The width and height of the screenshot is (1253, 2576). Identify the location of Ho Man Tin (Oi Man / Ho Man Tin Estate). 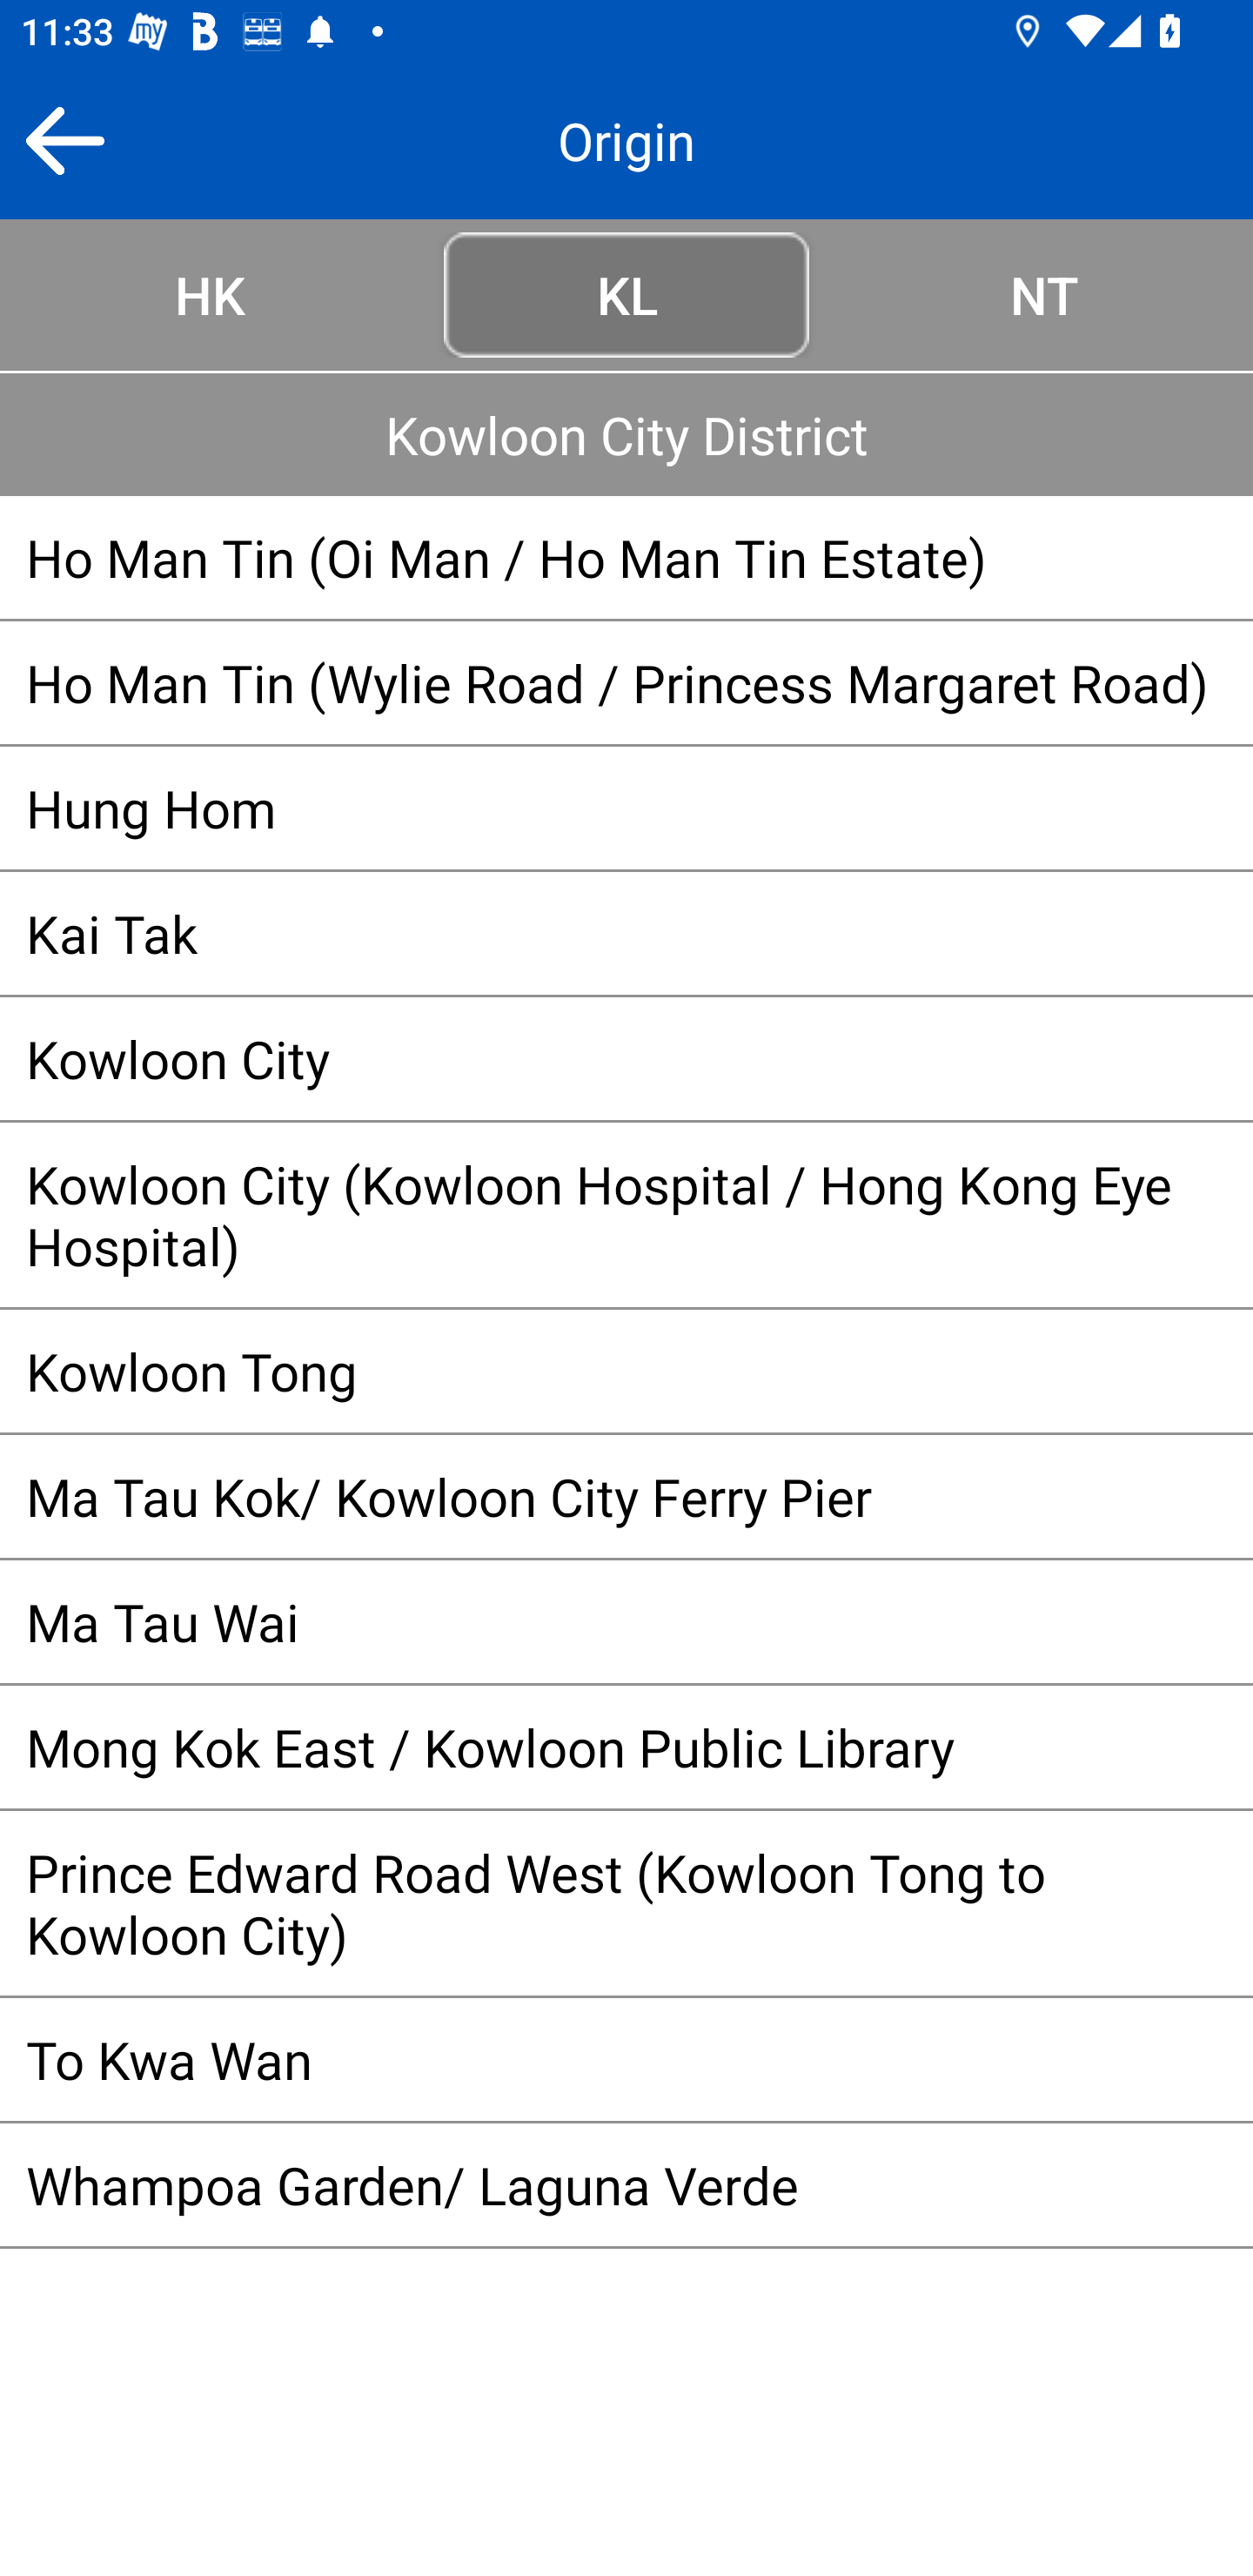
(626, 557).